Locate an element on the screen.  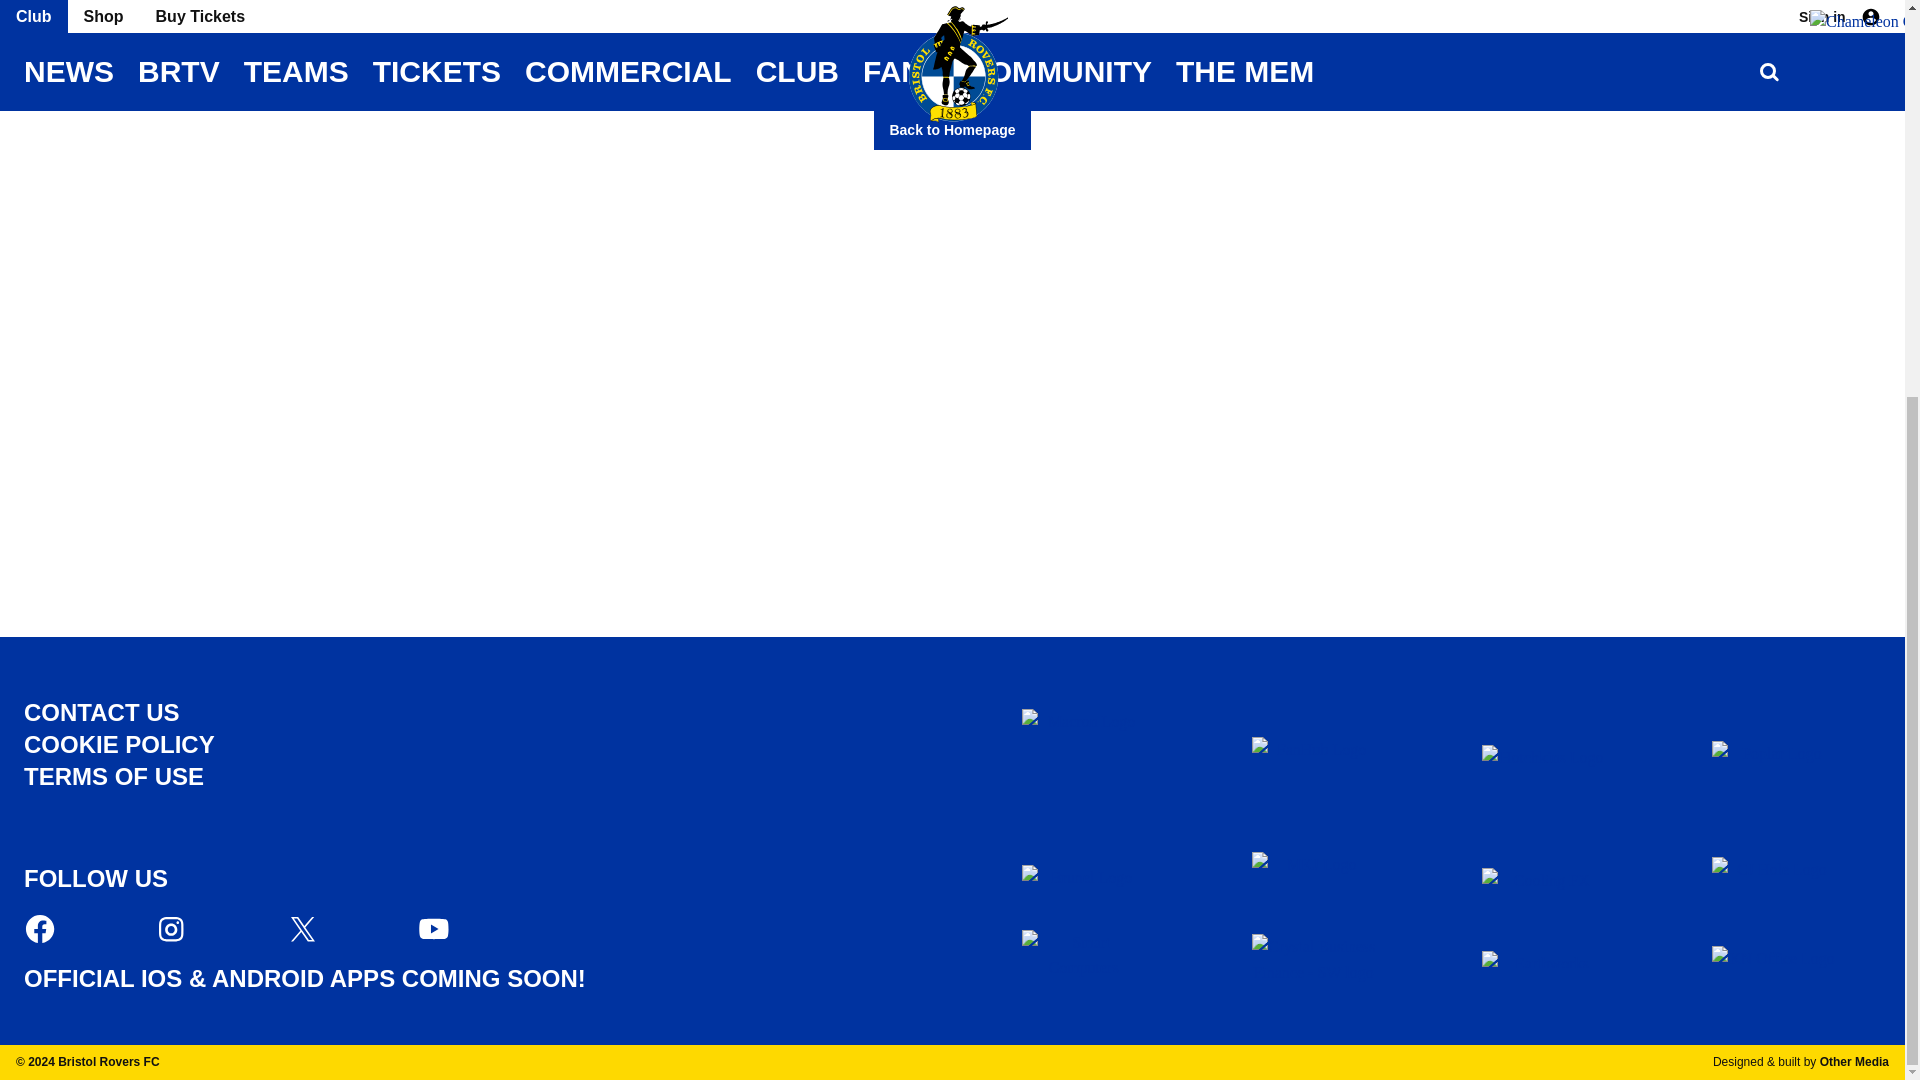
MKG Group is located at coordinates (1314, 882).